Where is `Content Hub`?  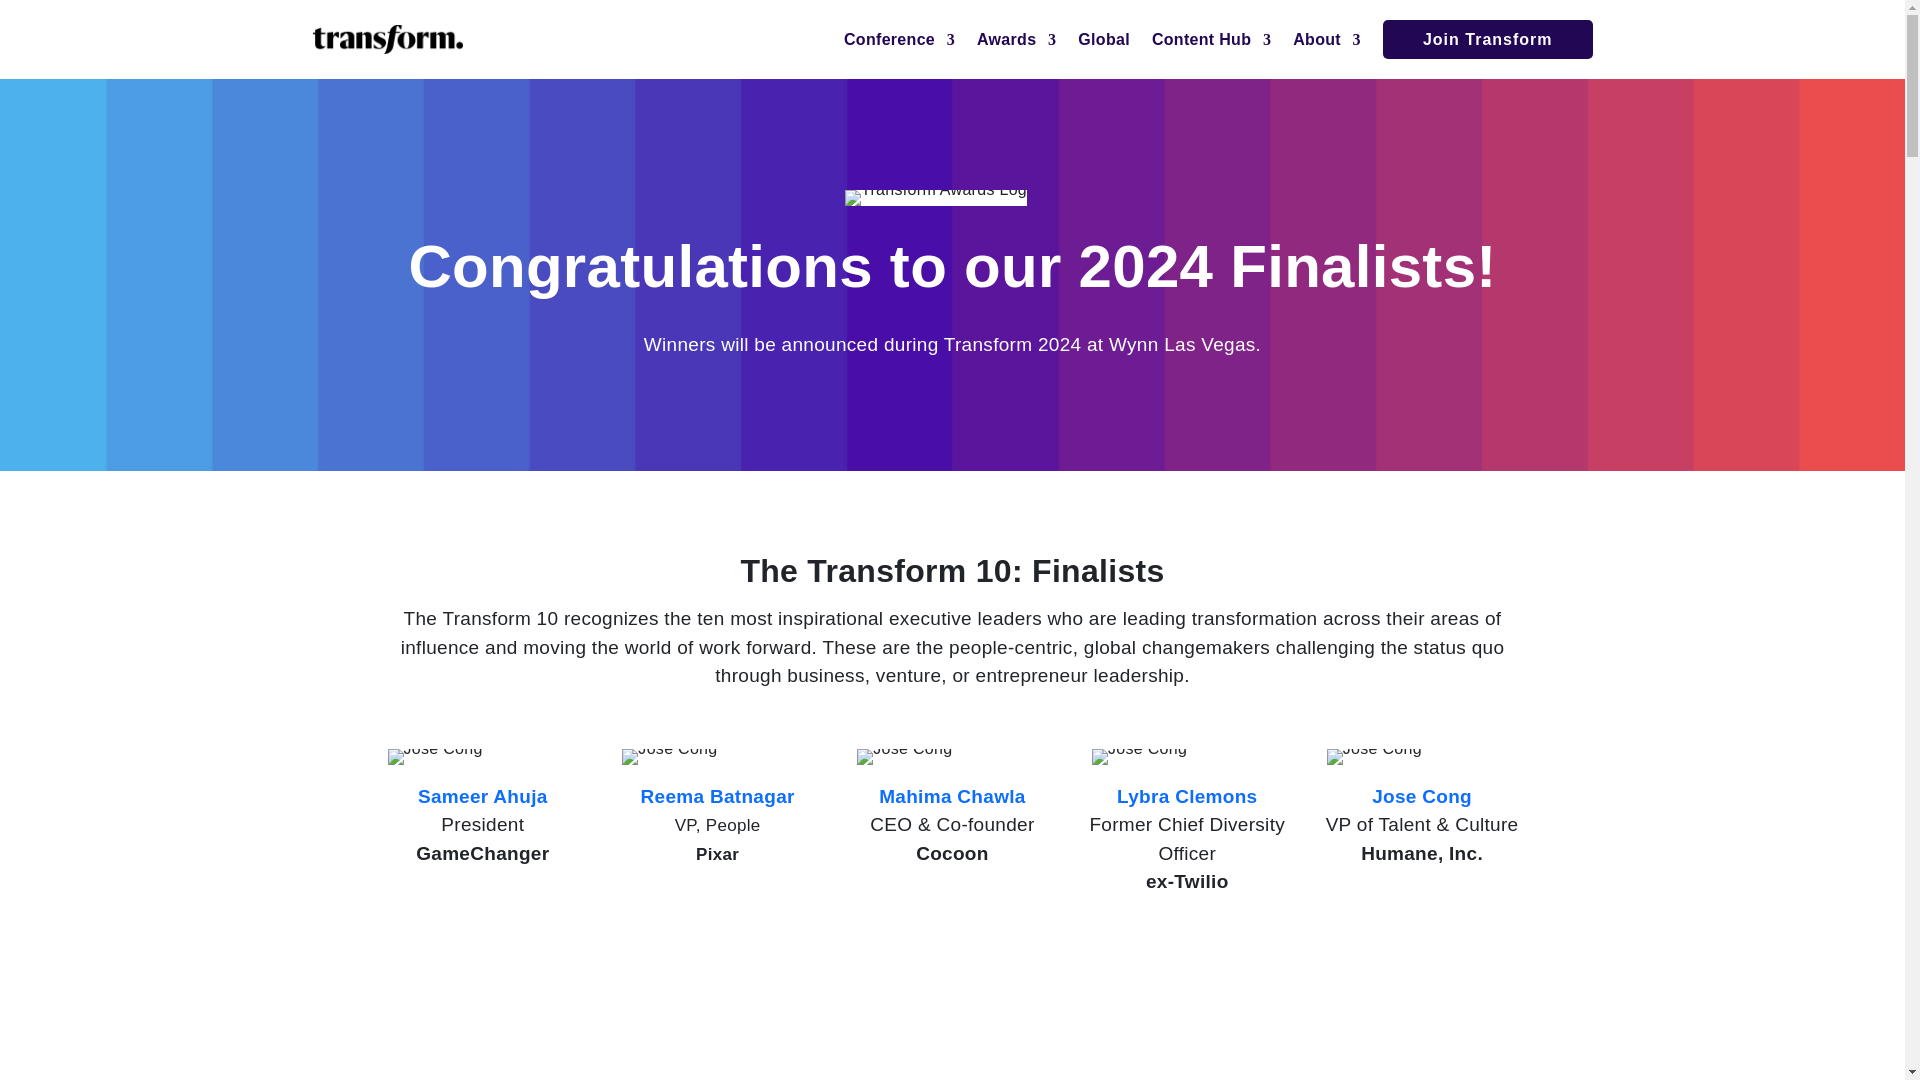
Content Hub is located at coordinates (1212, 43).